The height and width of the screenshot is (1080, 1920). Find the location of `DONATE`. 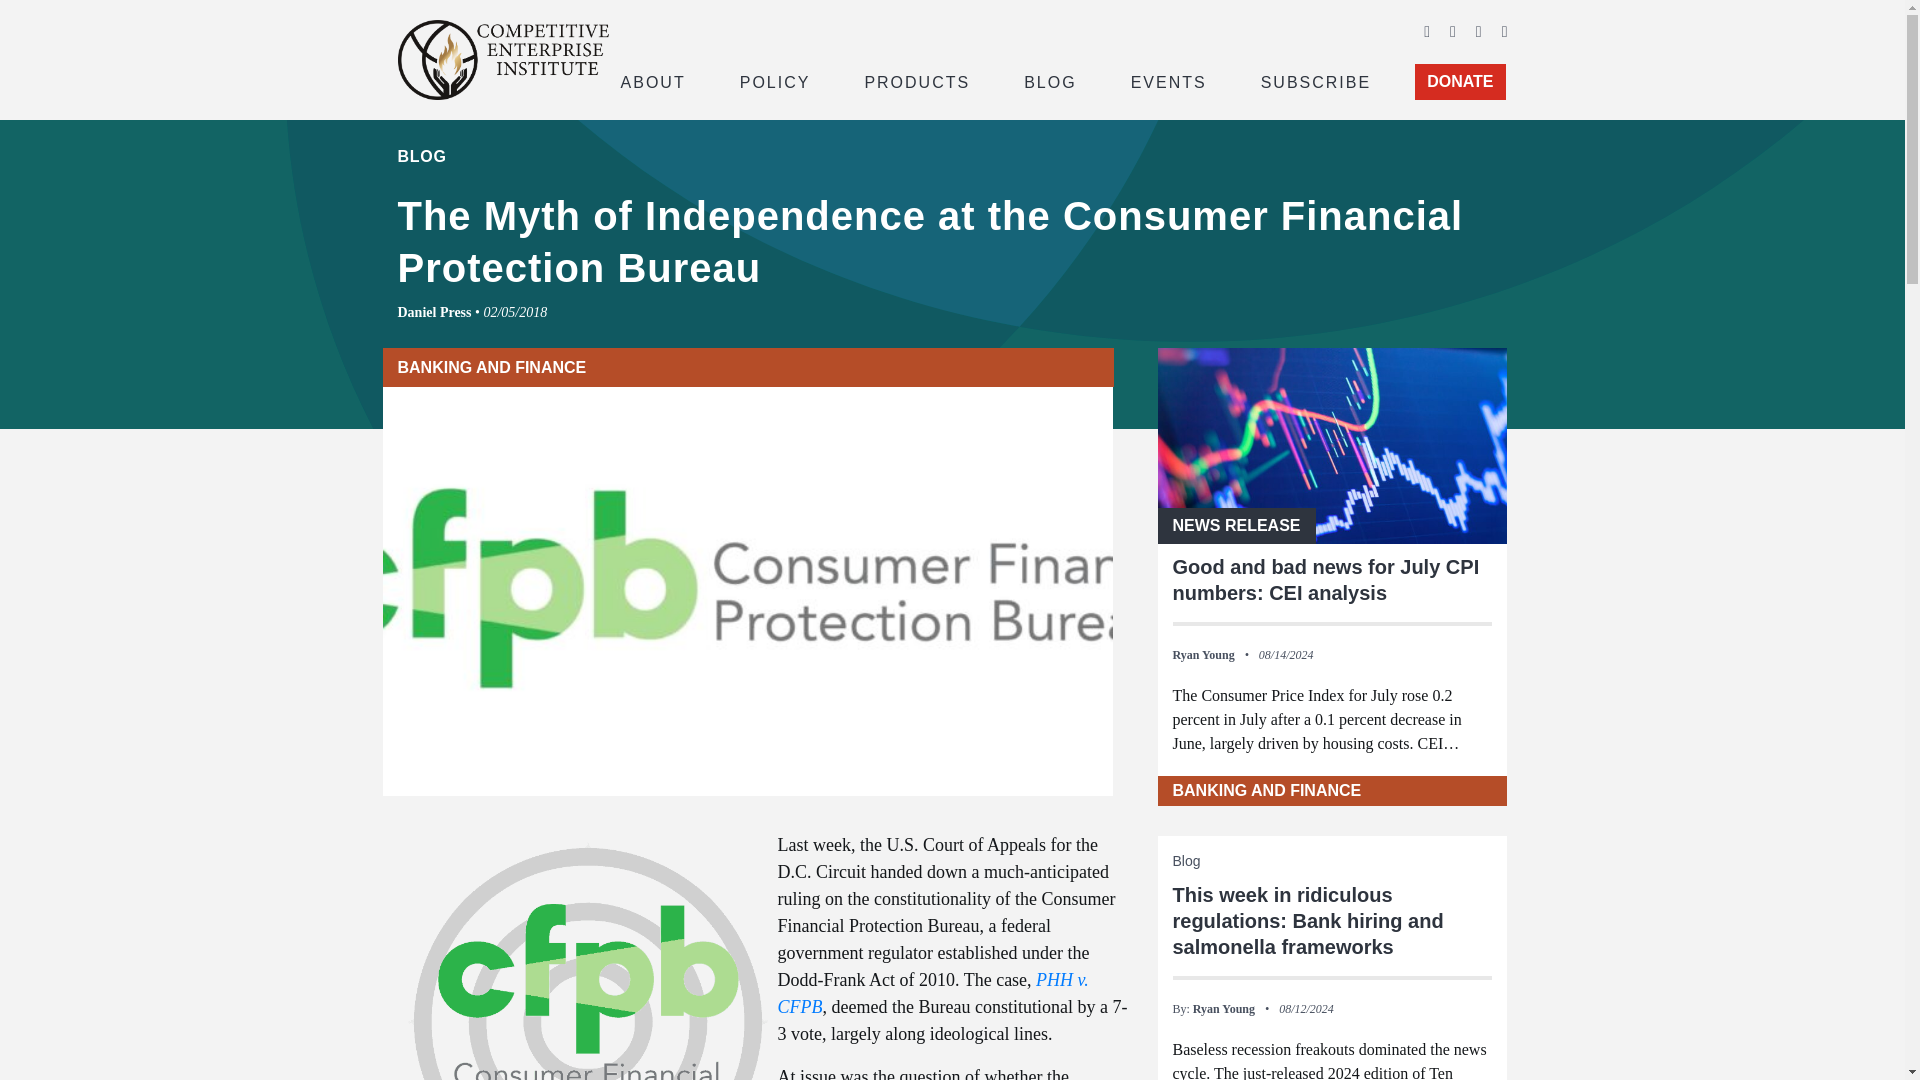

DONATE is located at coordinates (1460, 82).